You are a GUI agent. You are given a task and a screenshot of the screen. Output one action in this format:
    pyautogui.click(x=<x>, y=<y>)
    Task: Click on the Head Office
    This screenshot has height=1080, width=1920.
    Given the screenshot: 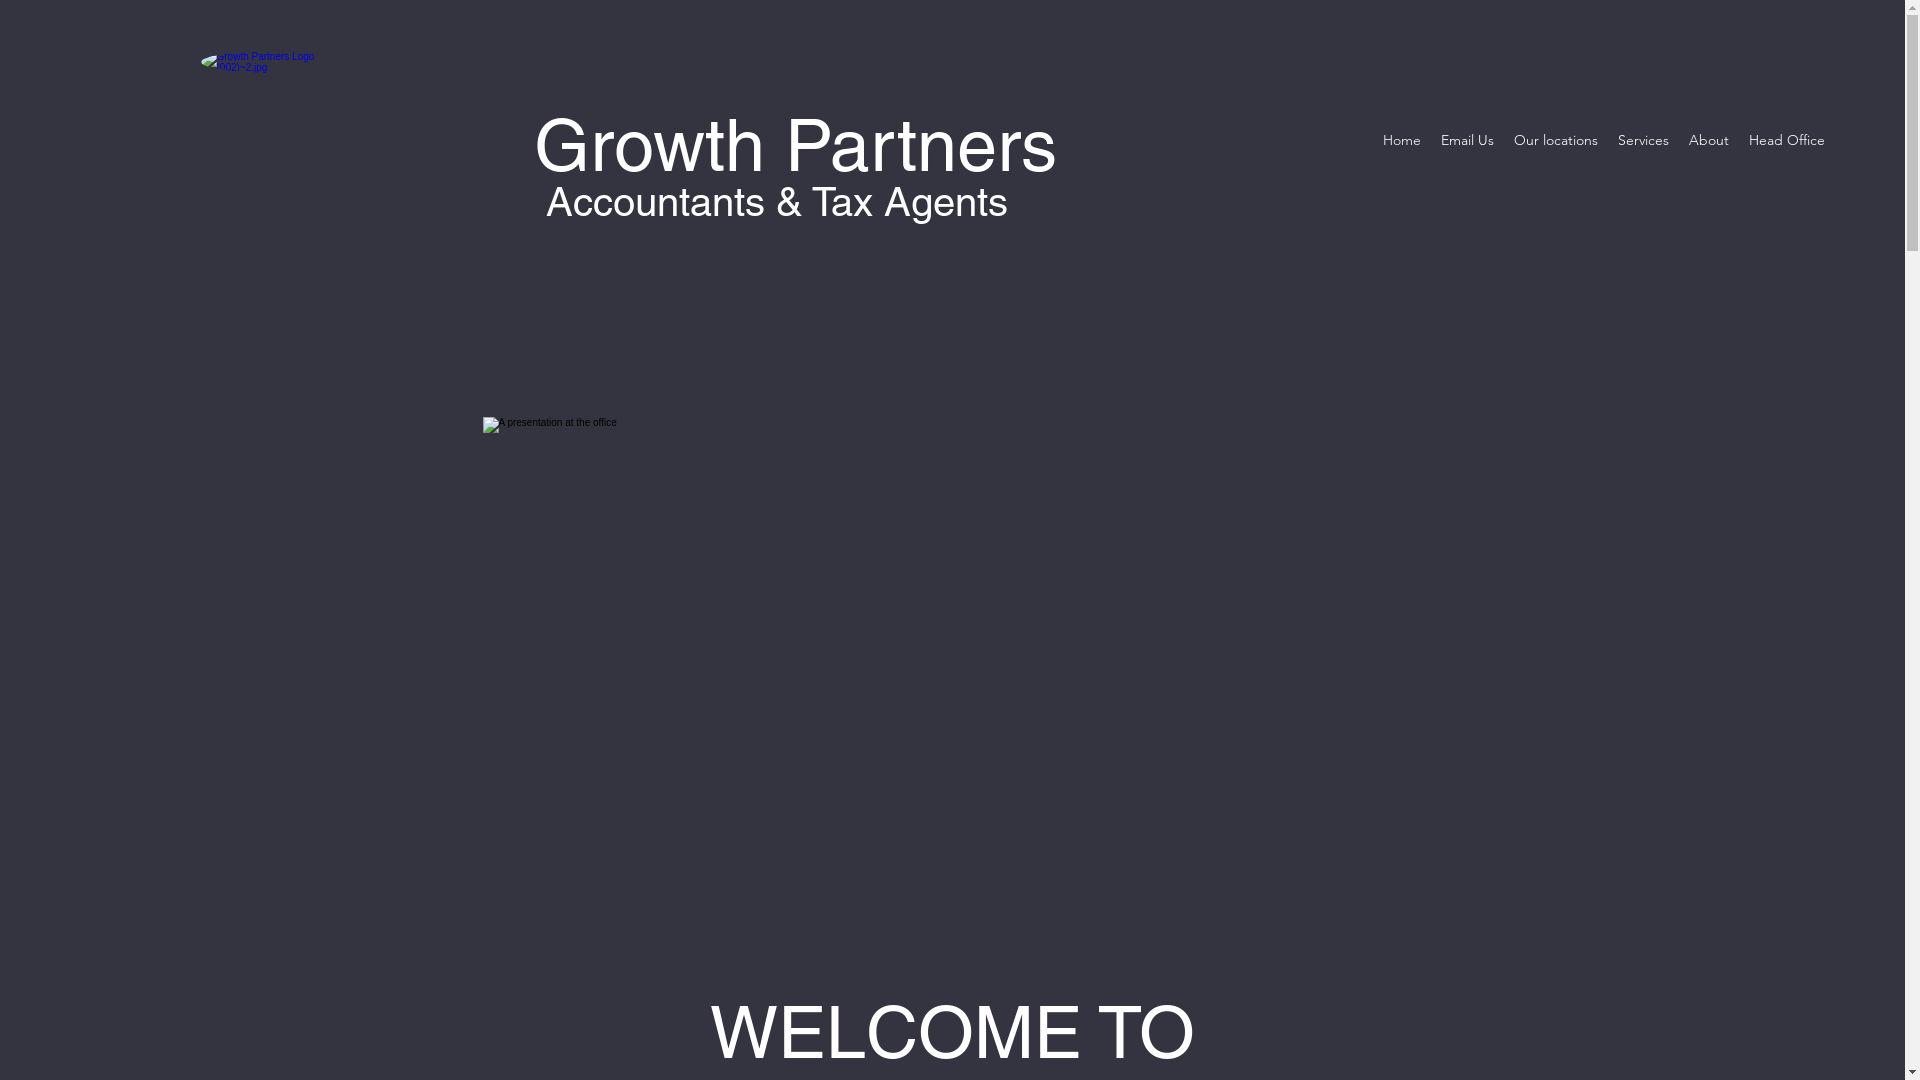 What is the action you would take?
    pyautogui.click(x=1787, y=140)
    